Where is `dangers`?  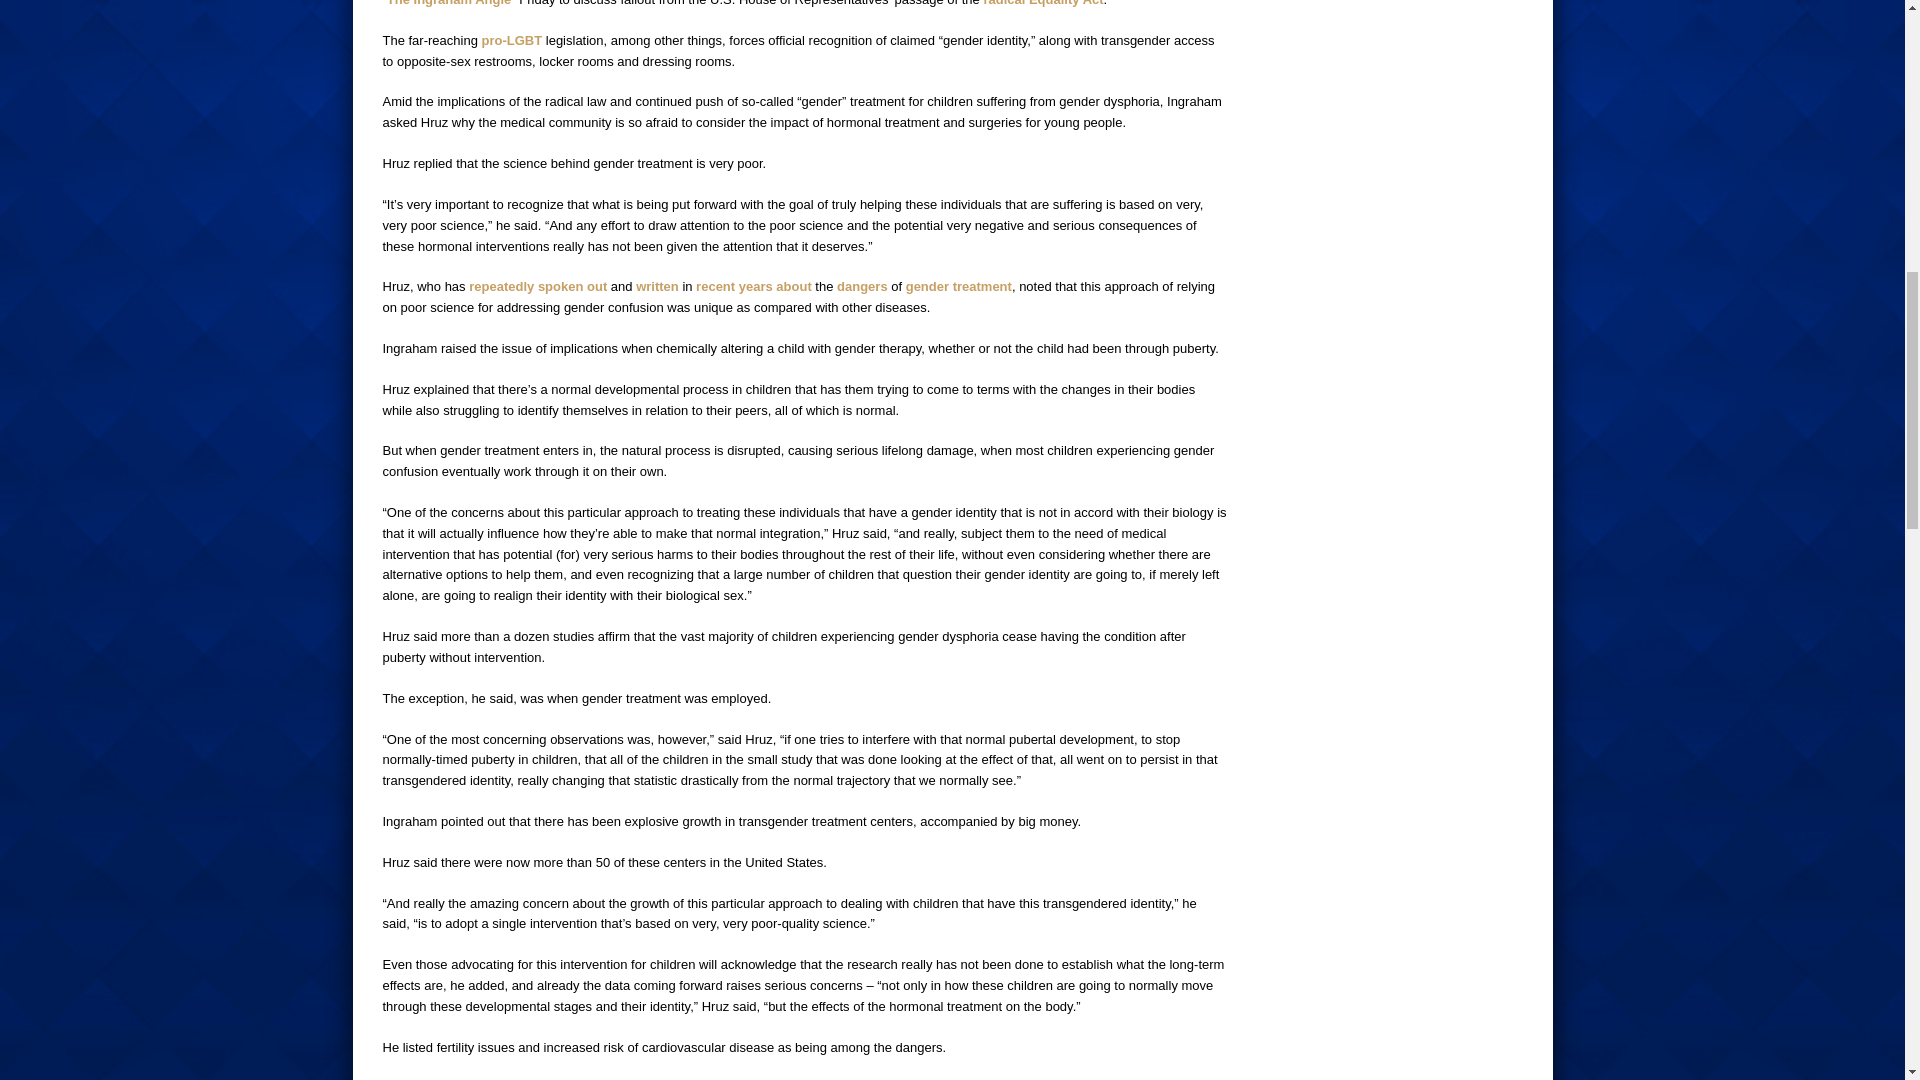
dangers is located at coordinates (862, 286).